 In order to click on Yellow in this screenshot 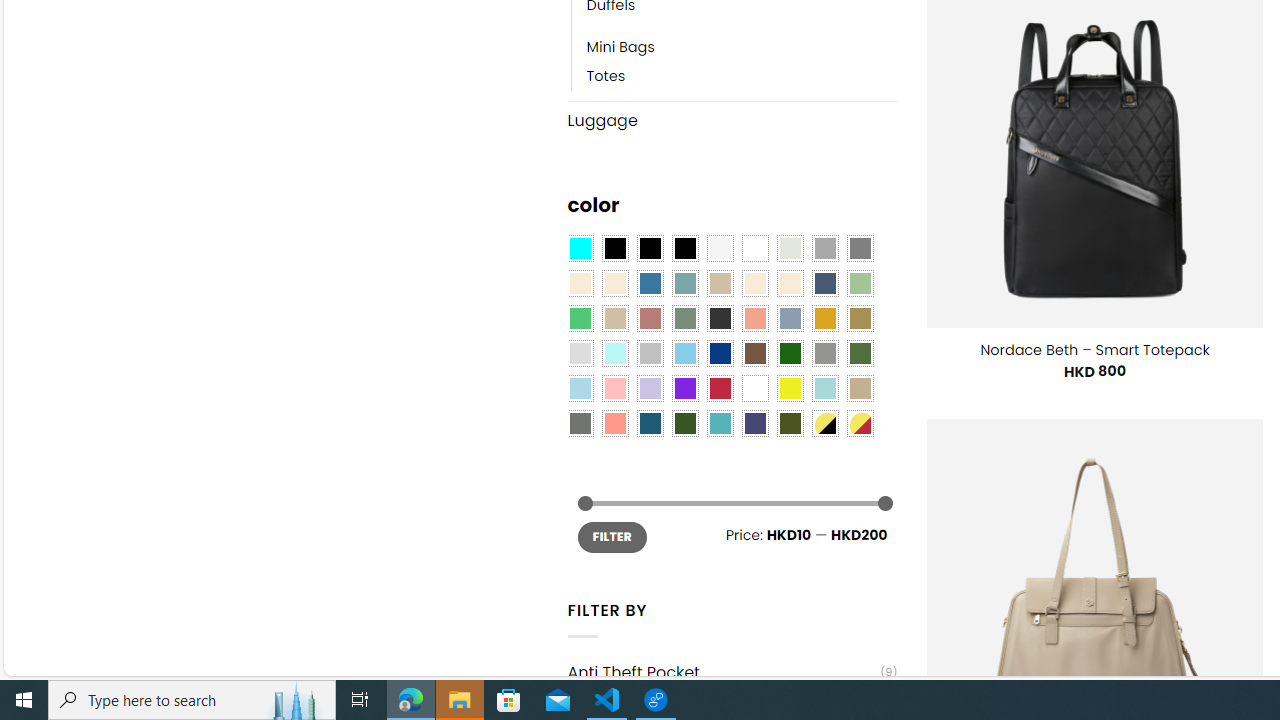, I will do `click(789, 388)`.